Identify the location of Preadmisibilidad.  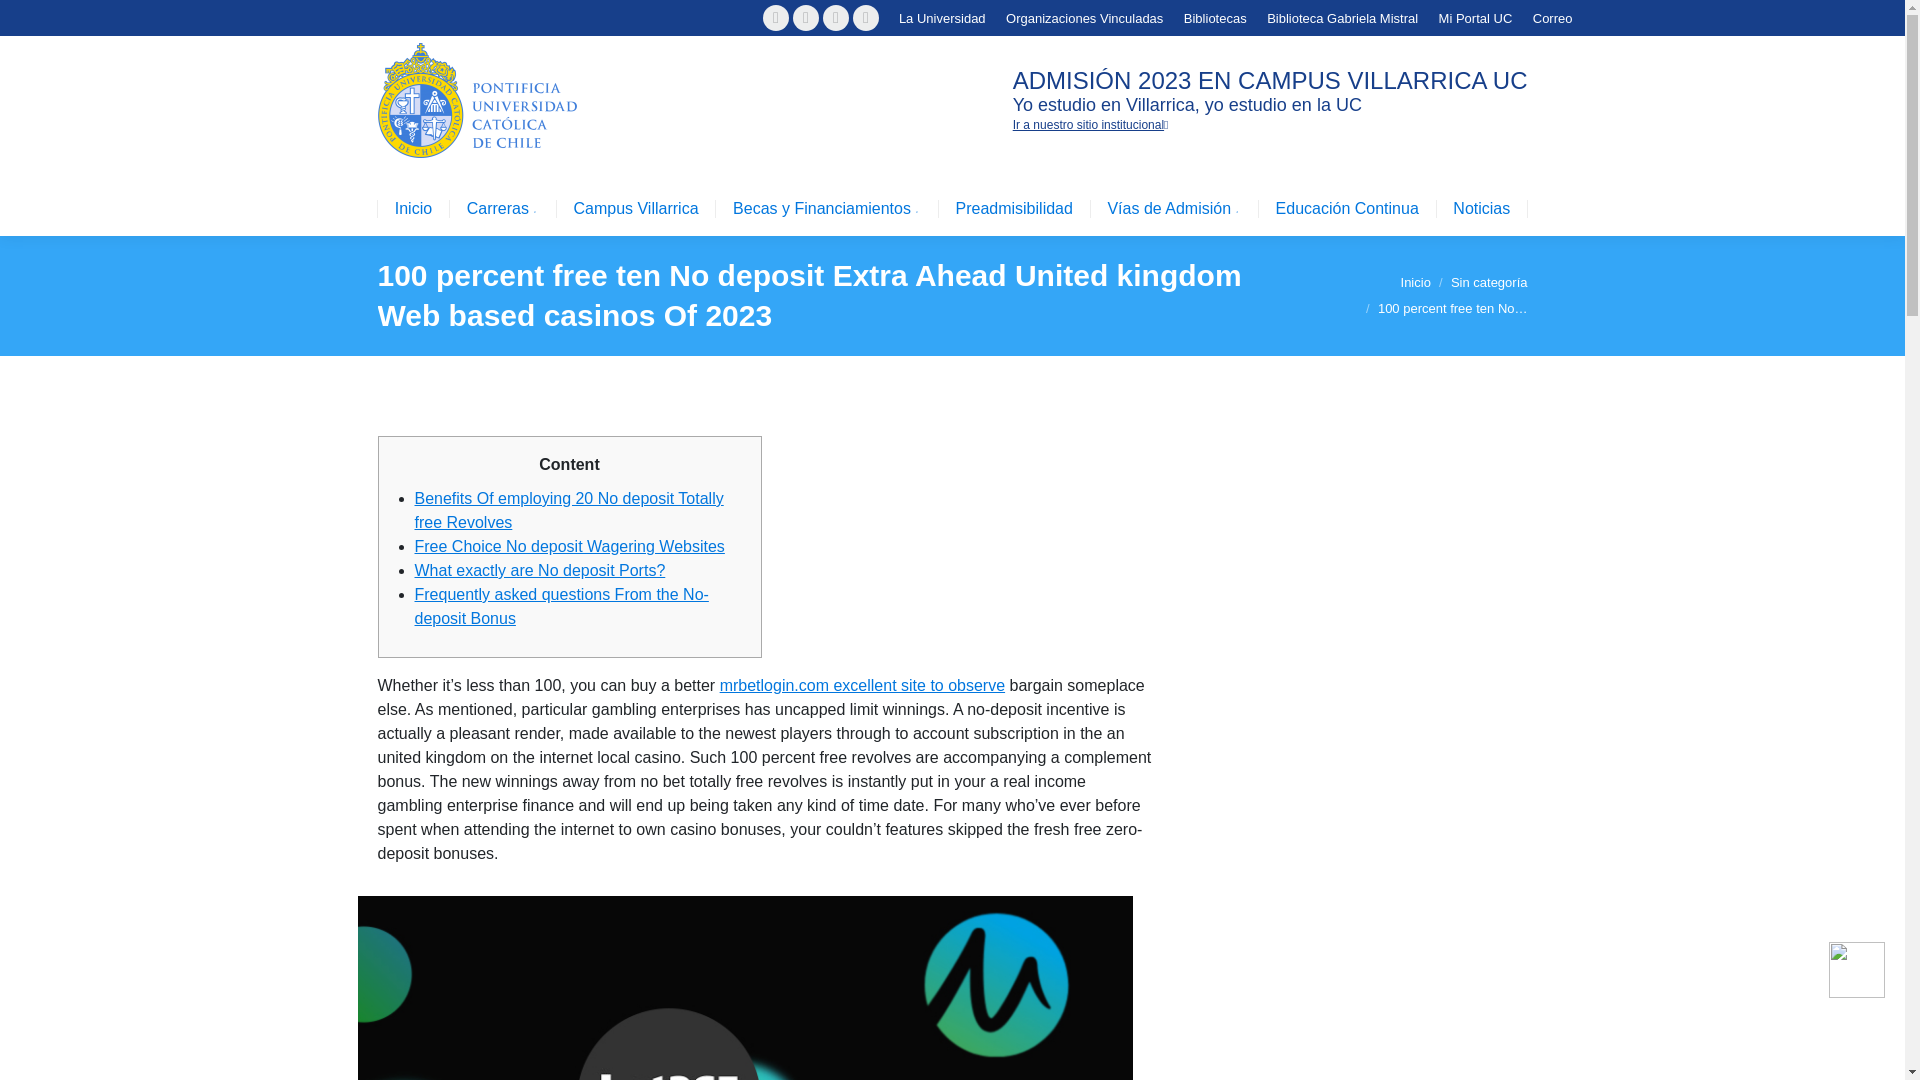
(1014, 208).